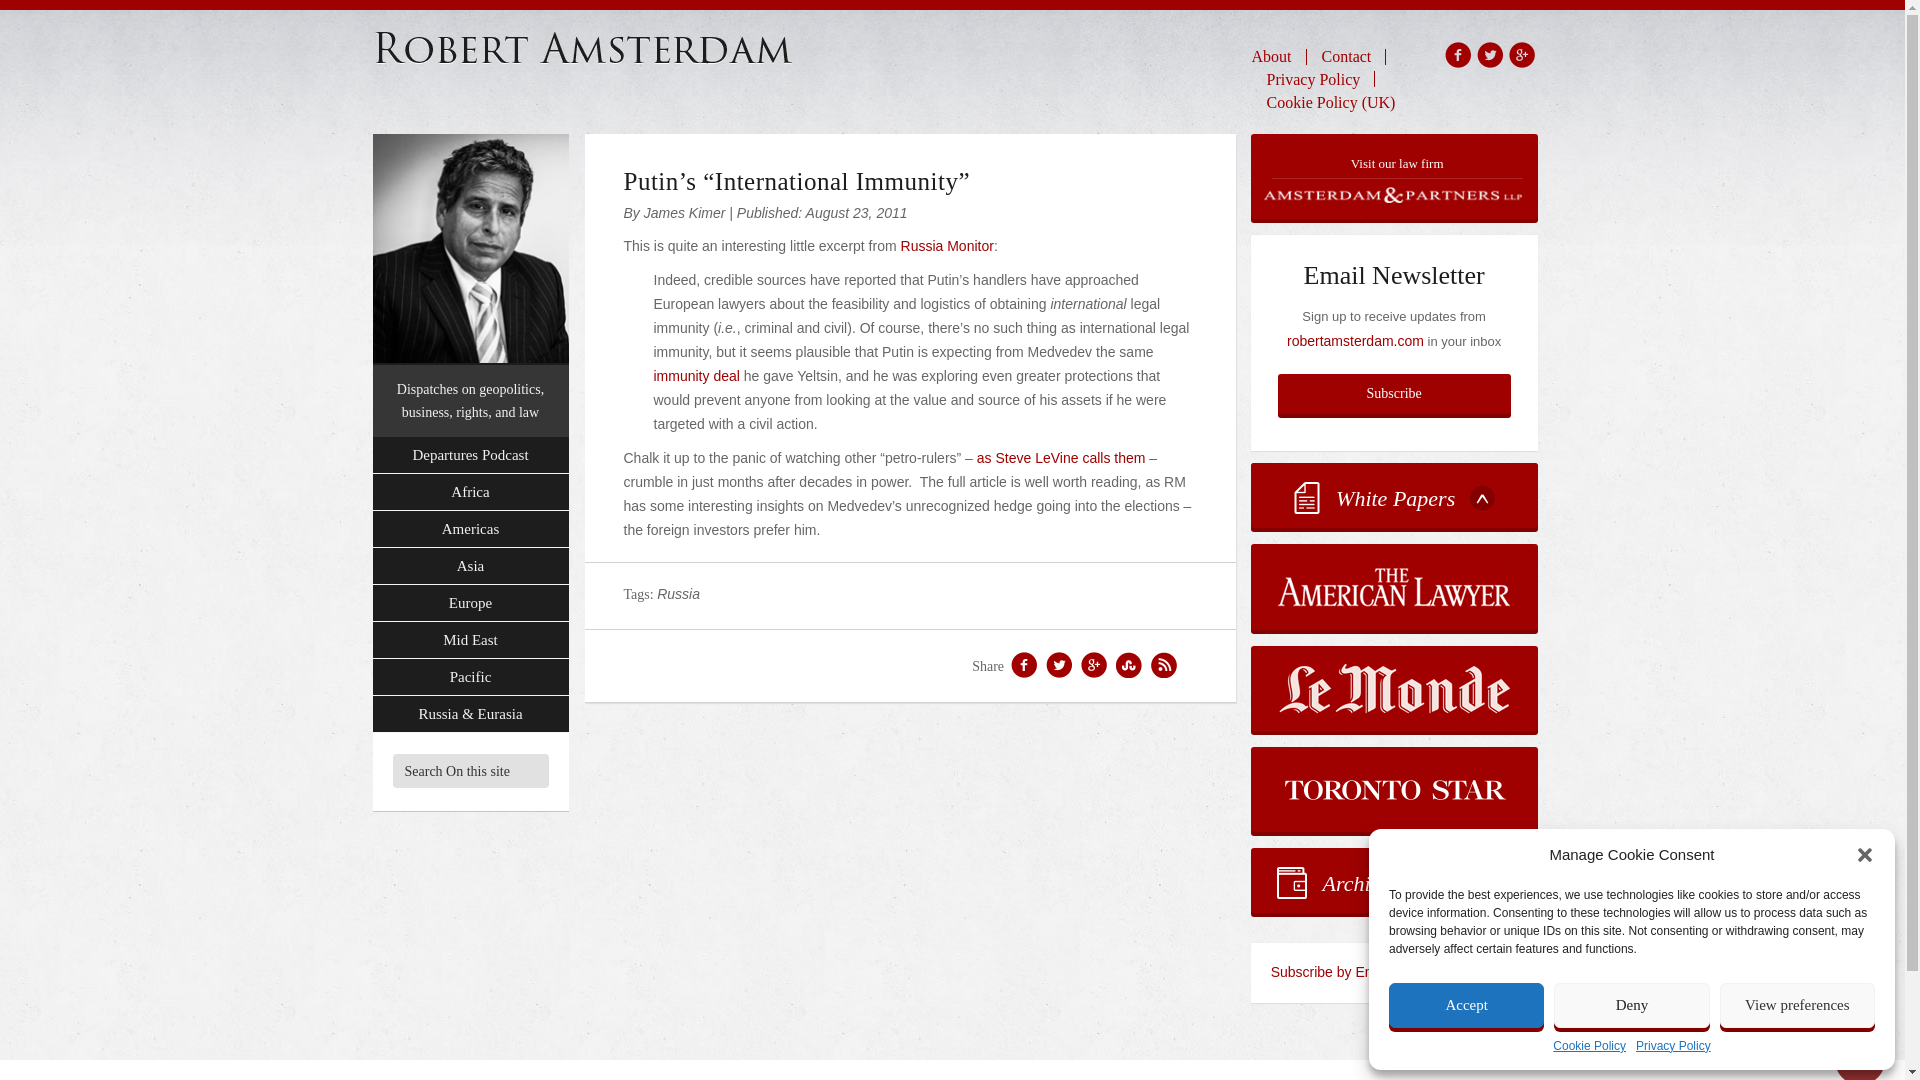  I want to click on immunity deal, so click(696, 376).